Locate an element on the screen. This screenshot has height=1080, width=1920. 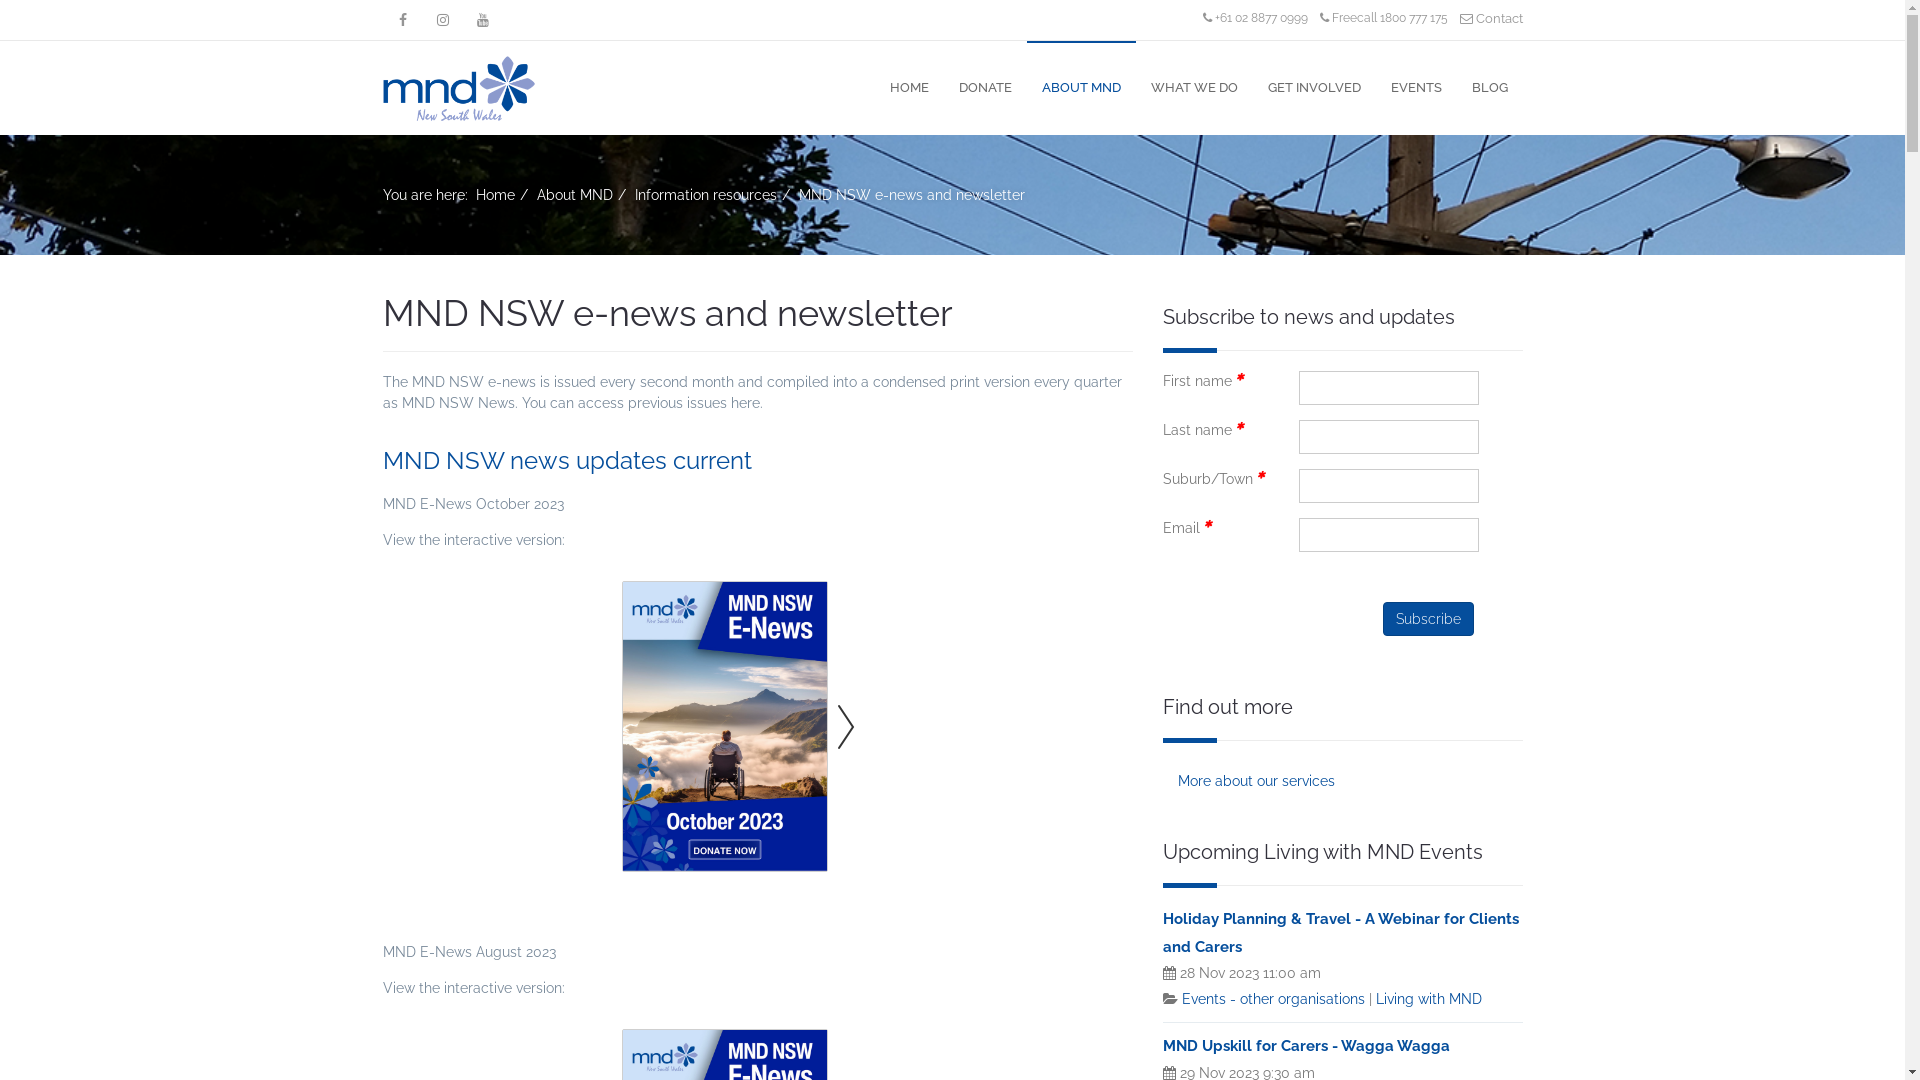
Home is located at coordinates (496, 194).